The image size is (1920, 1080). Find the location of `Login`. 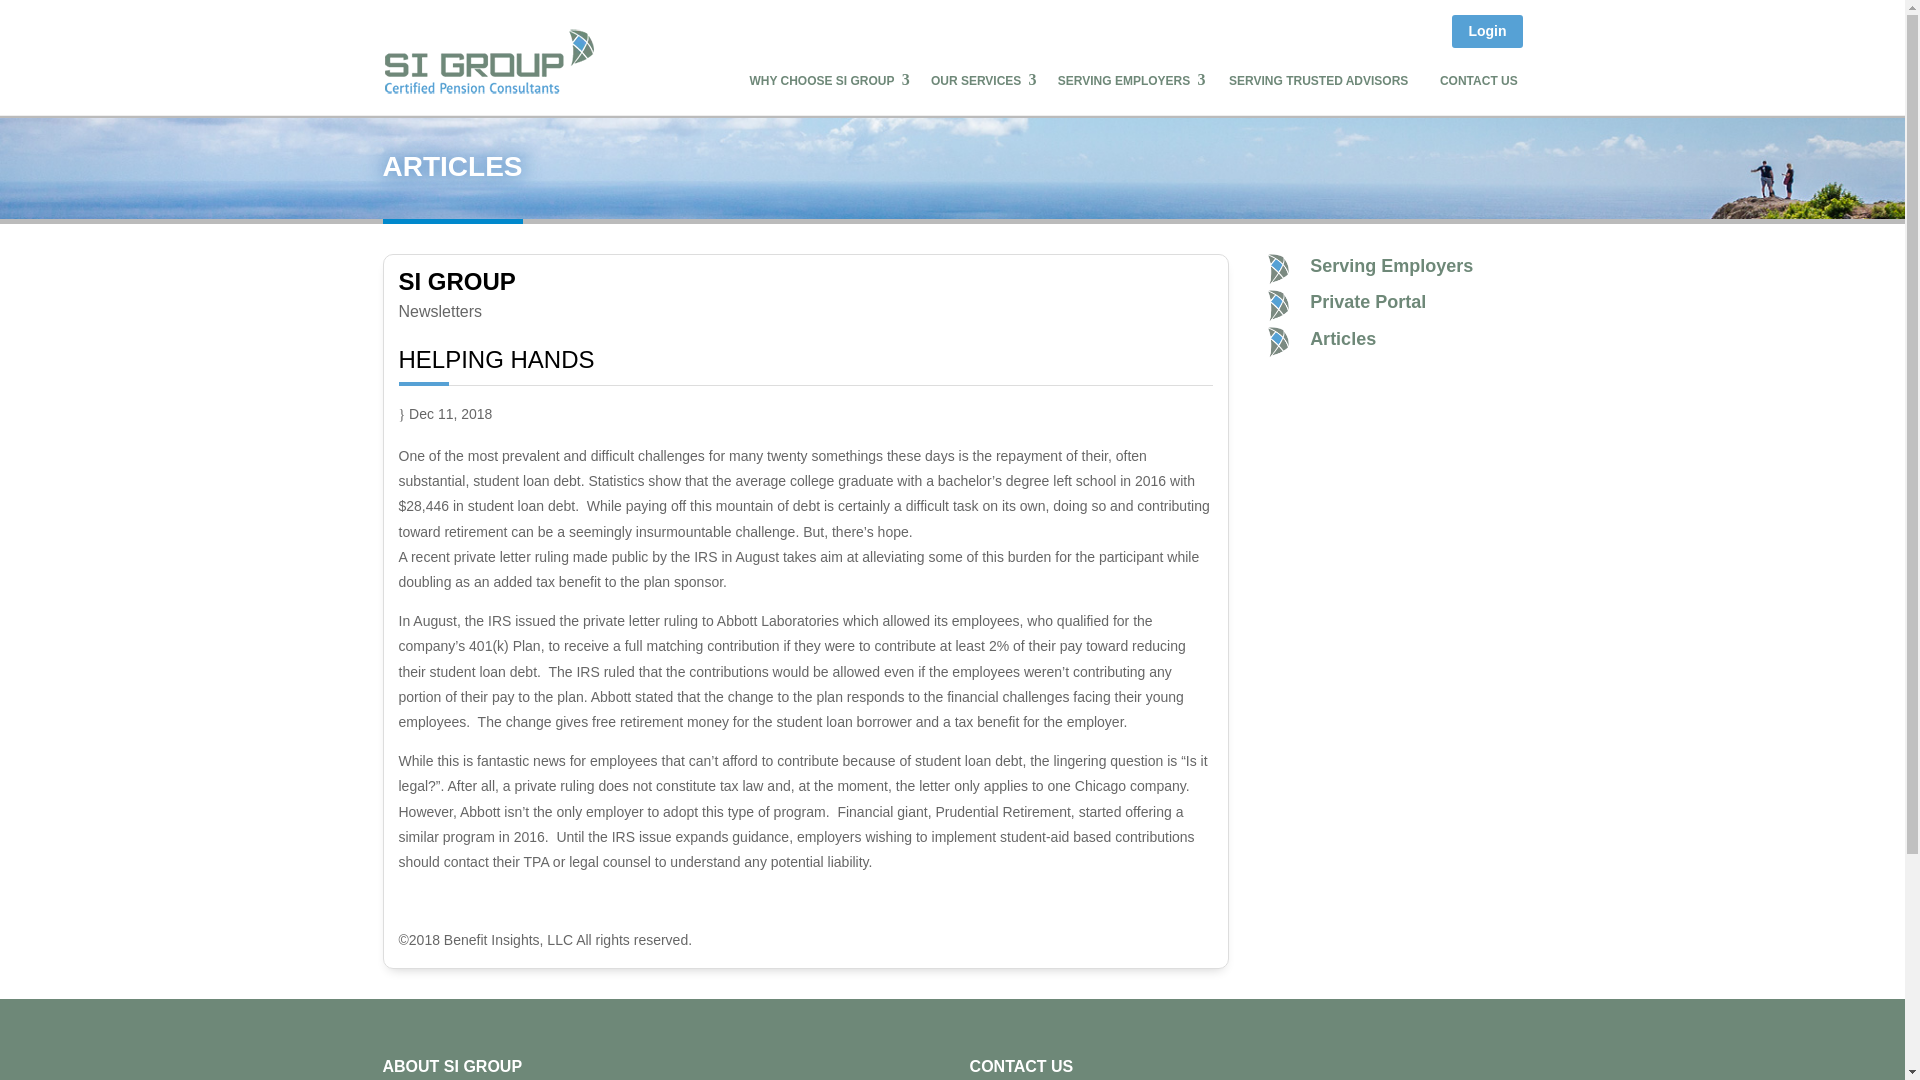

Login is located at coordinates (1486, 31).